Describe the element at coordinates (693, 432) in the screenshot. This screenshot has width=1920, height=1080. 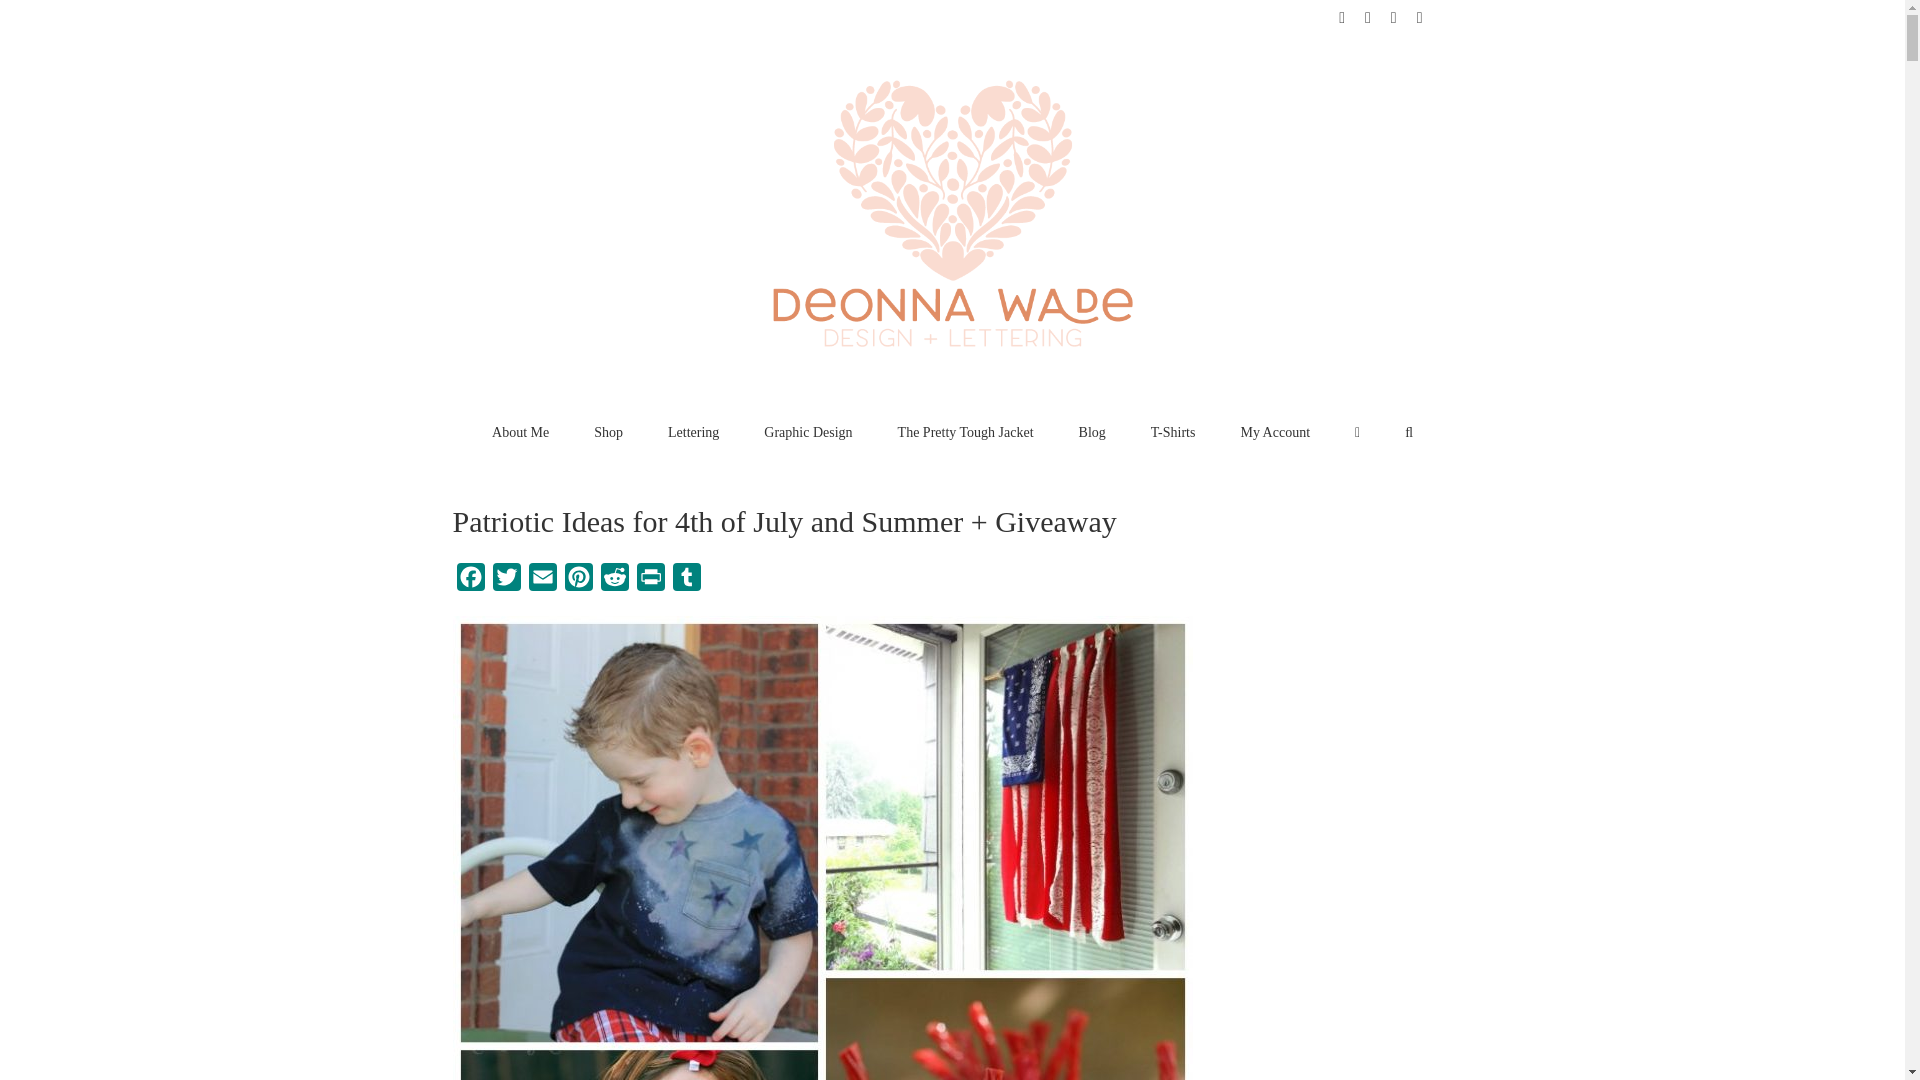
I see `Lettering` at that location.